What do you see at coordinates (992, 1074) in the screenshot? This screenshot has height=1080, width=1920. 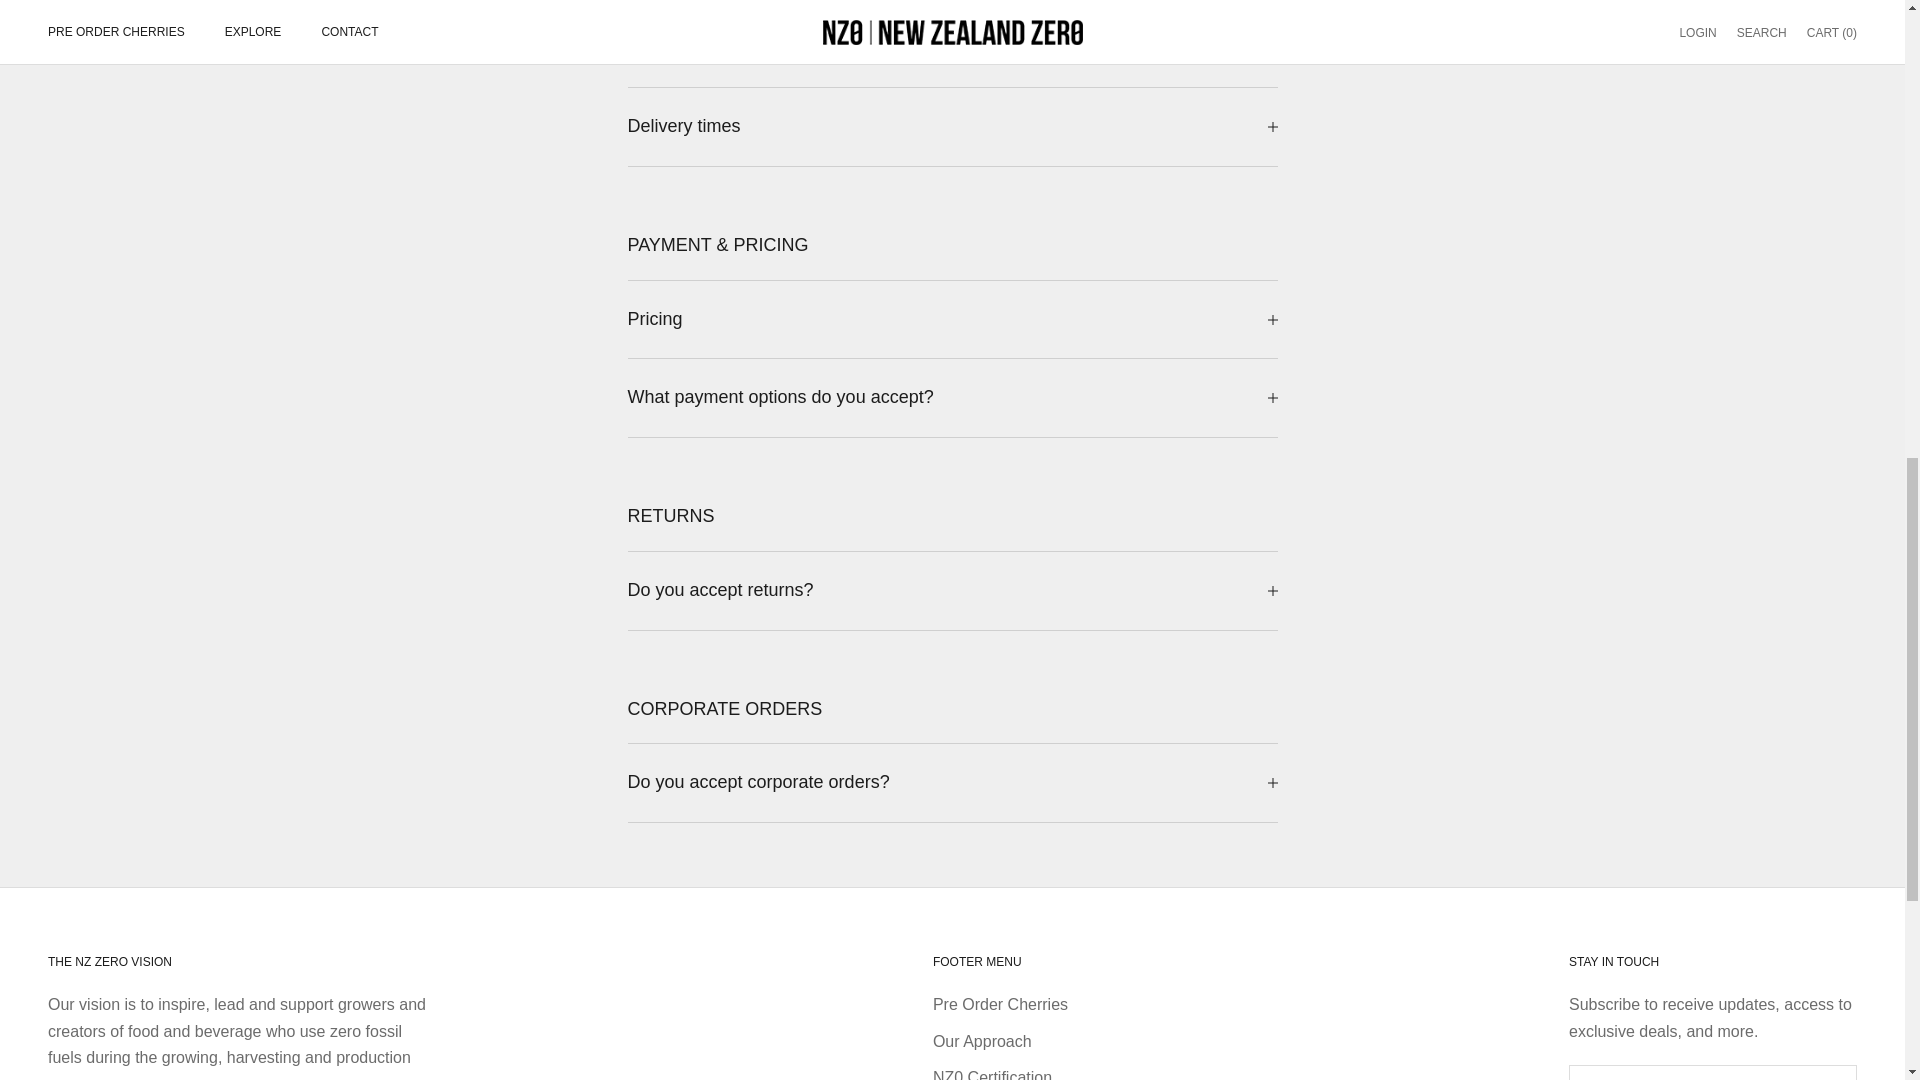 I see `NZ0 Certification` at bounding box center [992, 1074].